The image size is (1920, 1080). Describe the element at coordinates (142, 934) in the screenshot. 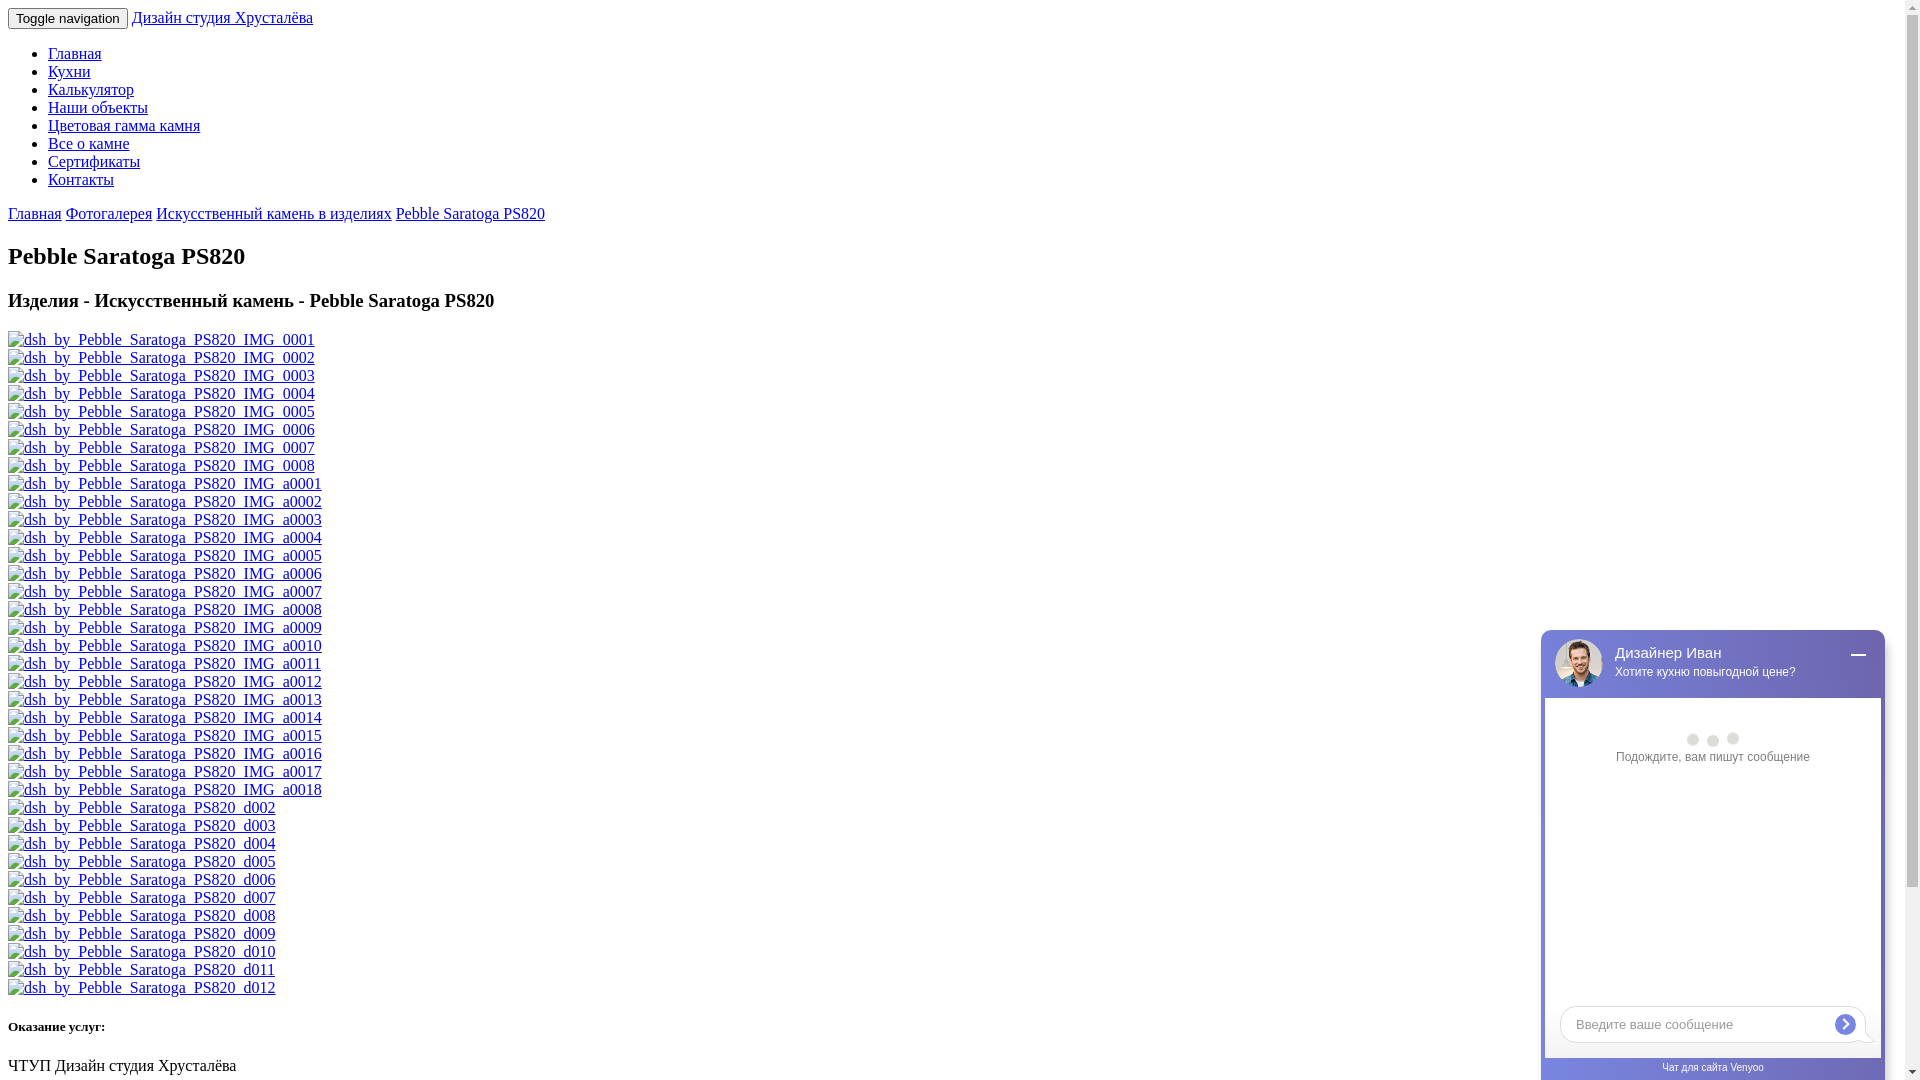

I see ` ` at that location.